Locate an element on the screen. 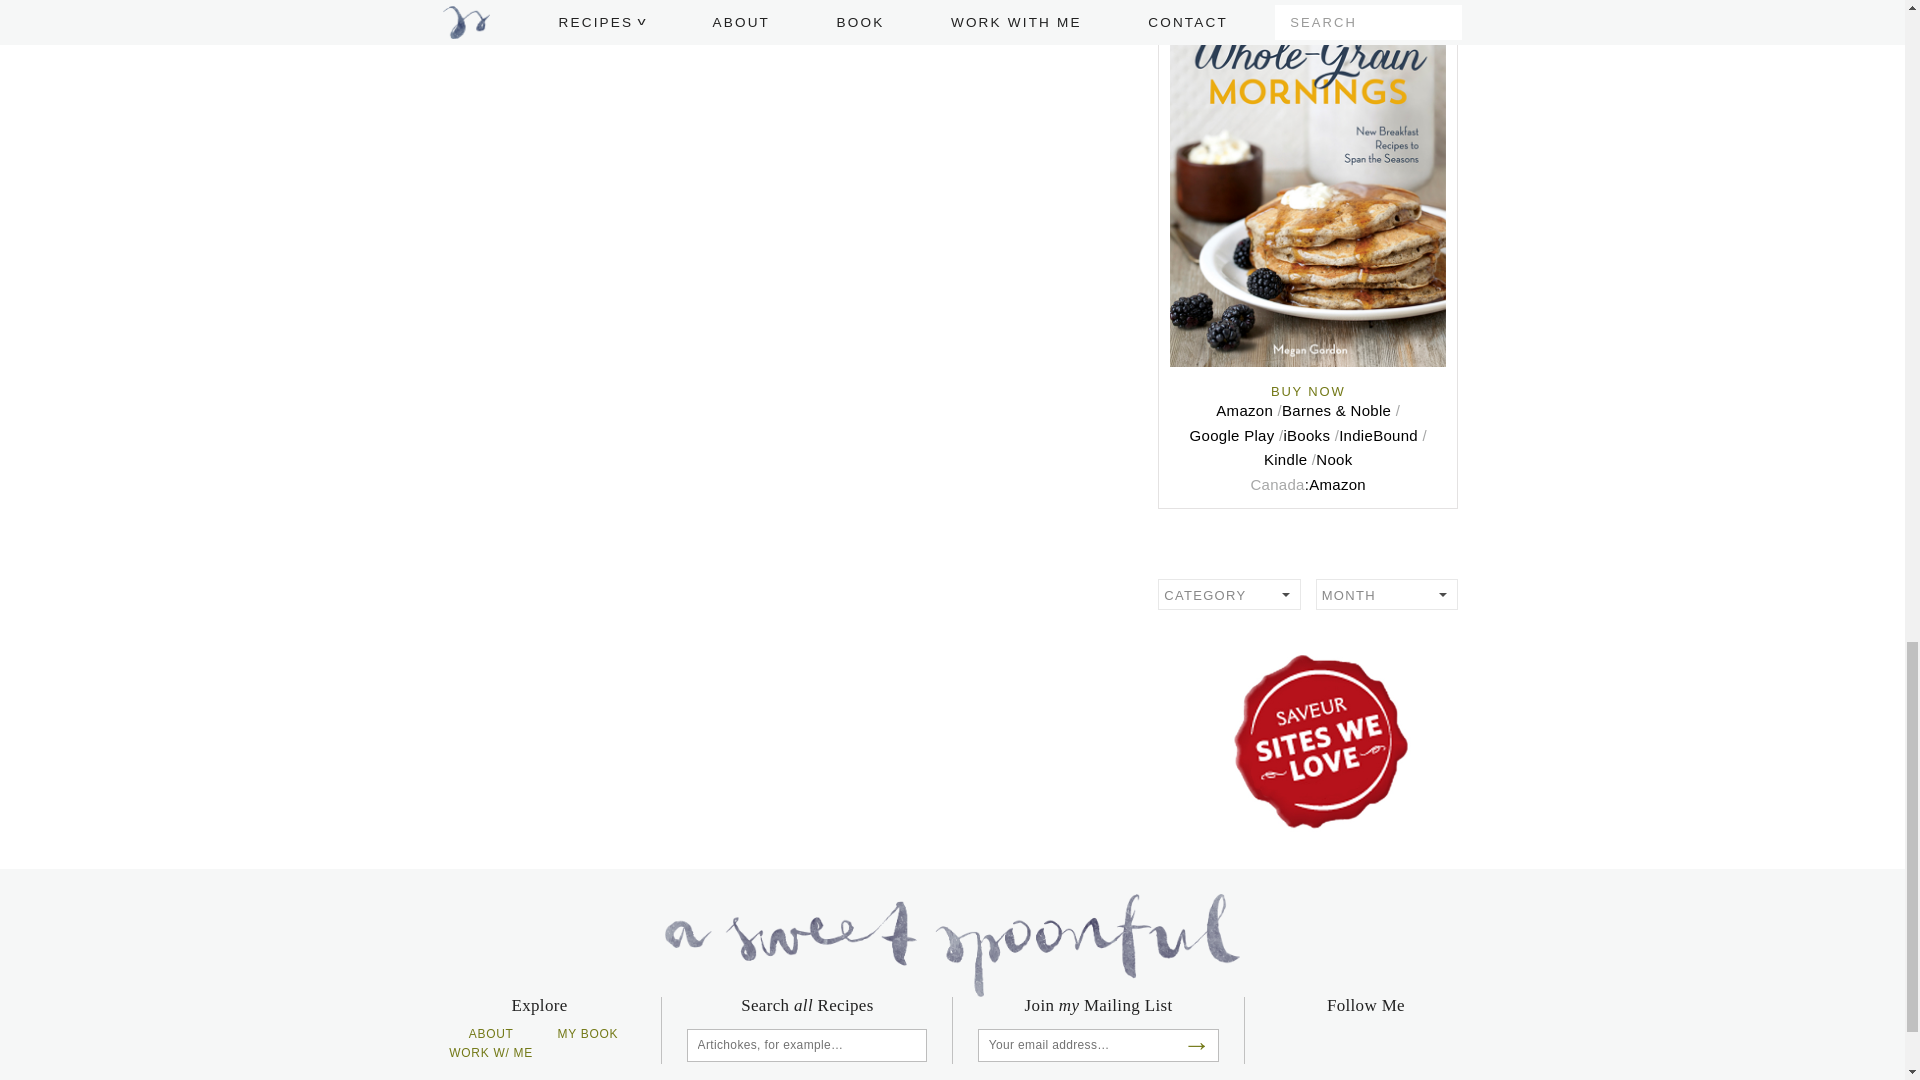  Submit is located at coordinates (912, 1045).